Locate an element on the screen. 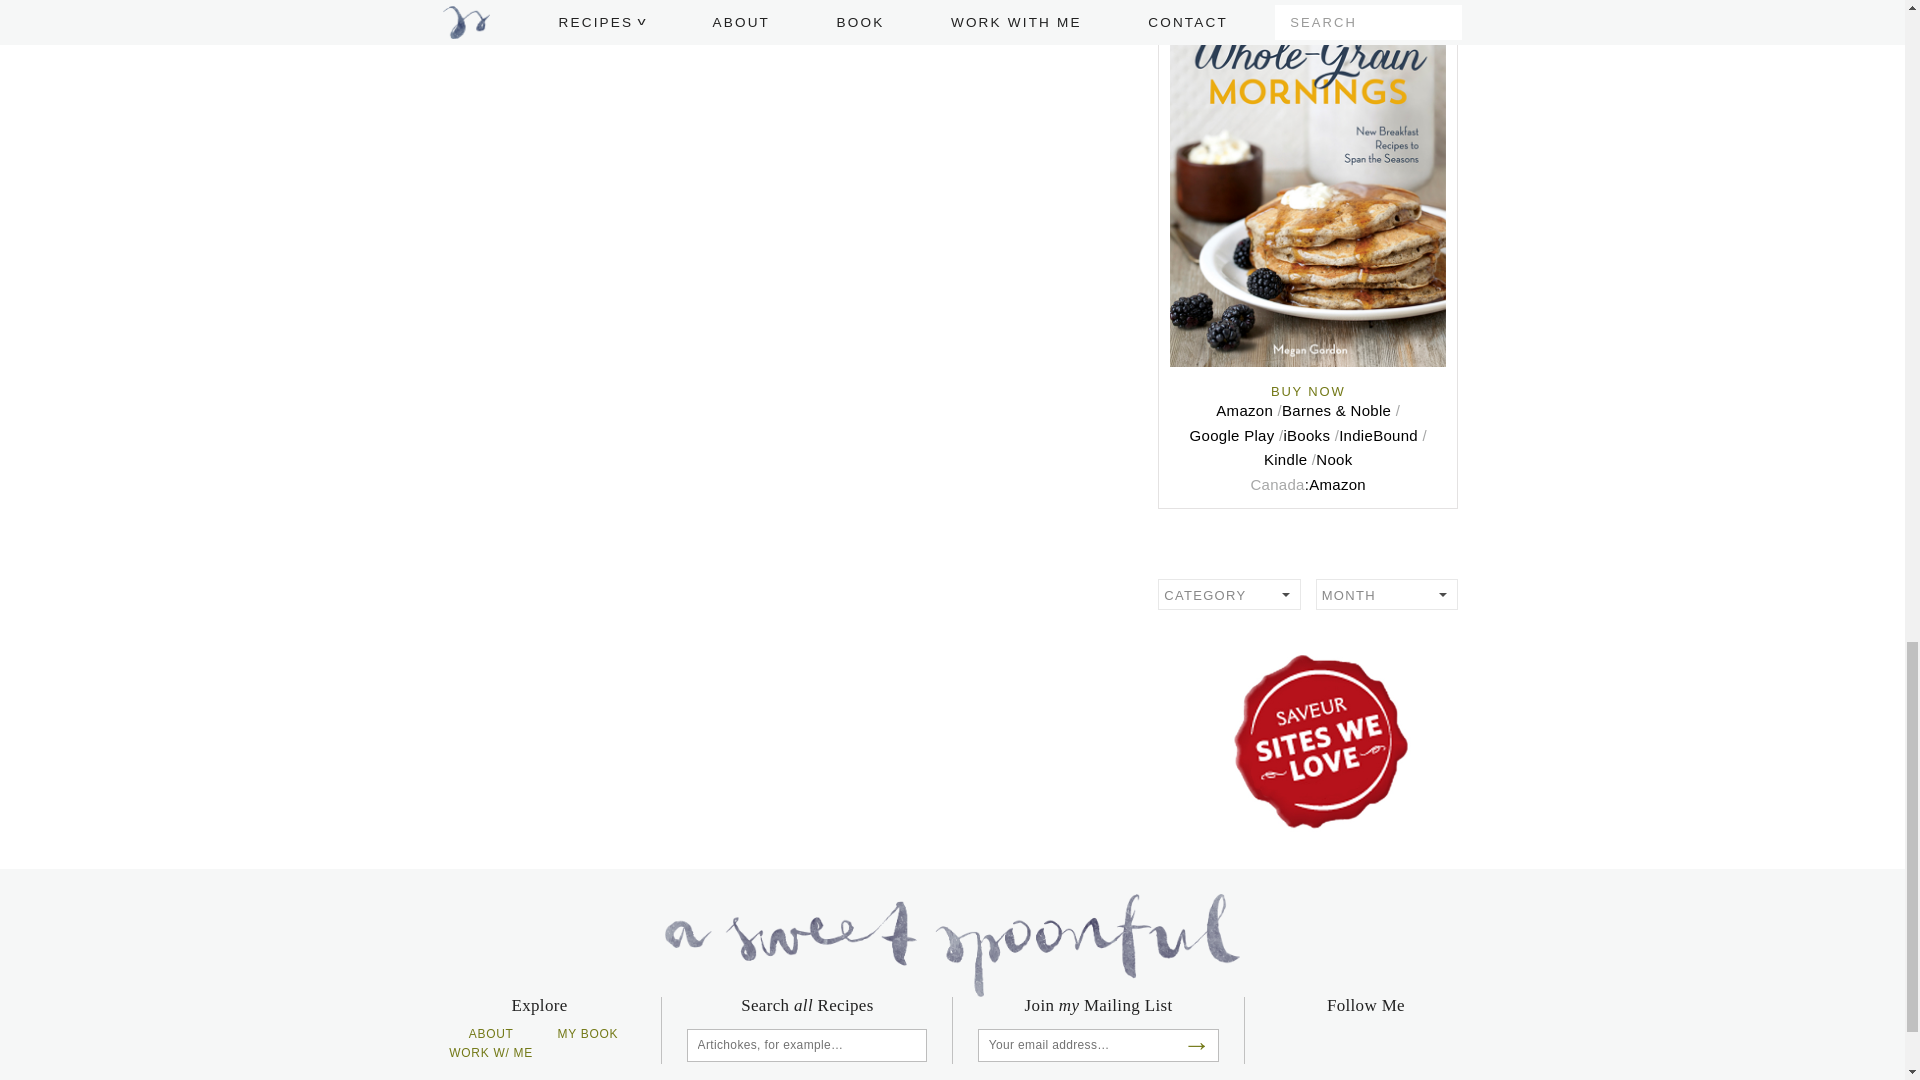  Submit is located at coordinates (912, 1045).